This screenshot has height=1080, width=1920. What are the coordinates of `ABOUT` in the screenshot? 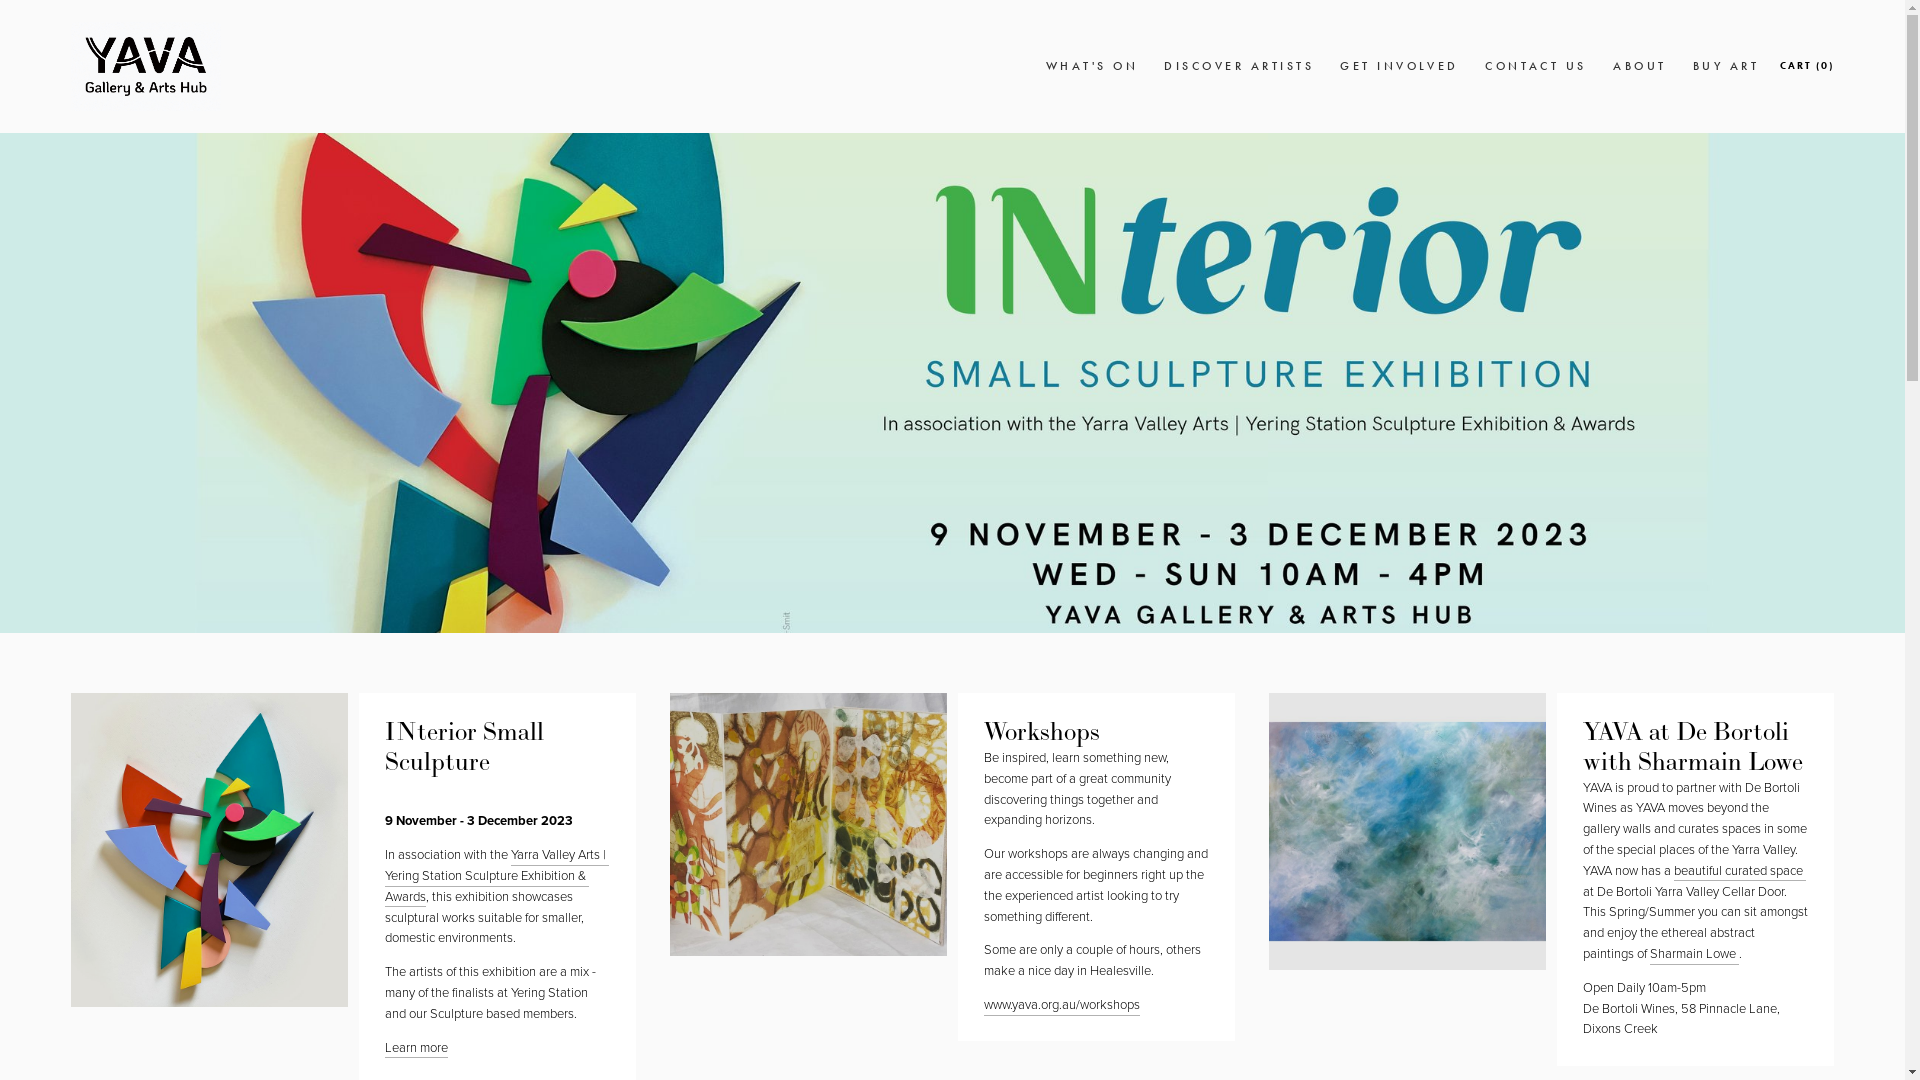 It's located at (1640, 66).